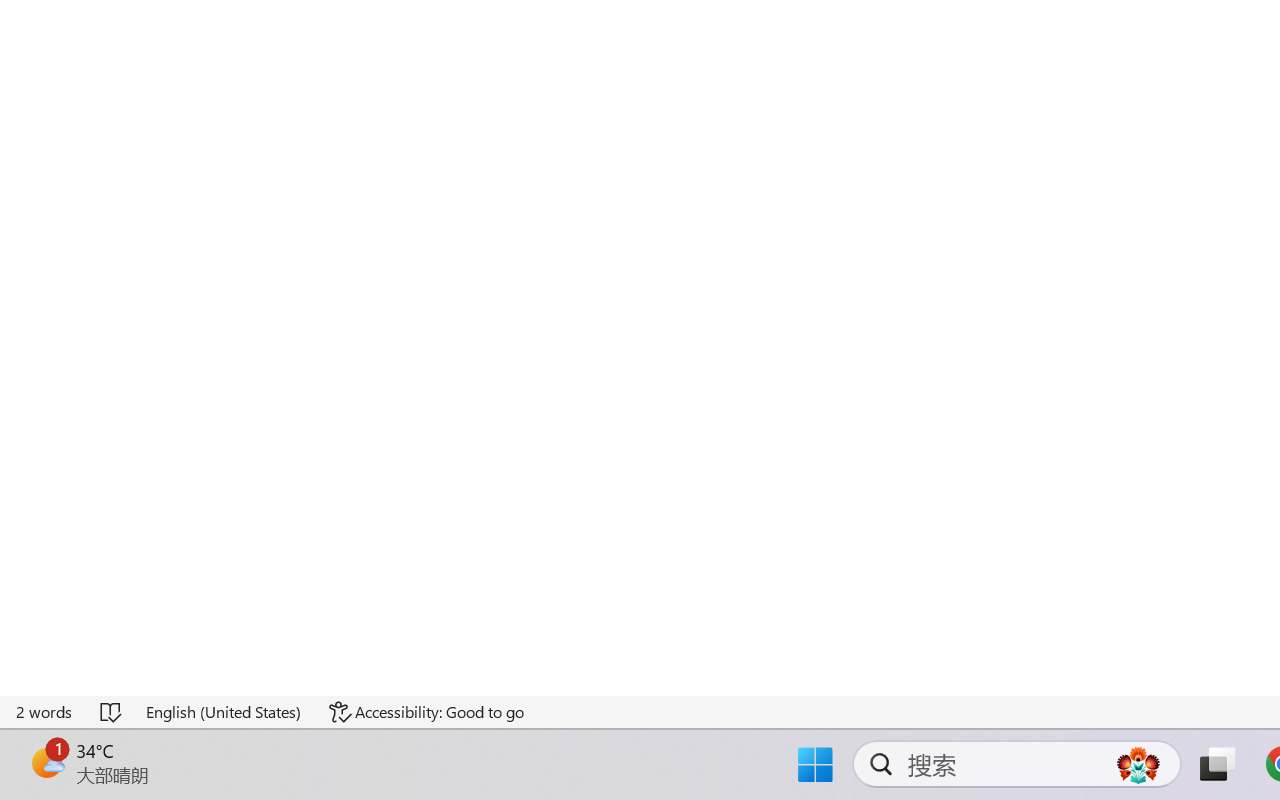 Image resolution: width=1280 pixels, height=800 pixels. Describe the element at coordinates (112, 712) in the screenshot. I see `Spelling and Grammar Check No Errors` at that location.